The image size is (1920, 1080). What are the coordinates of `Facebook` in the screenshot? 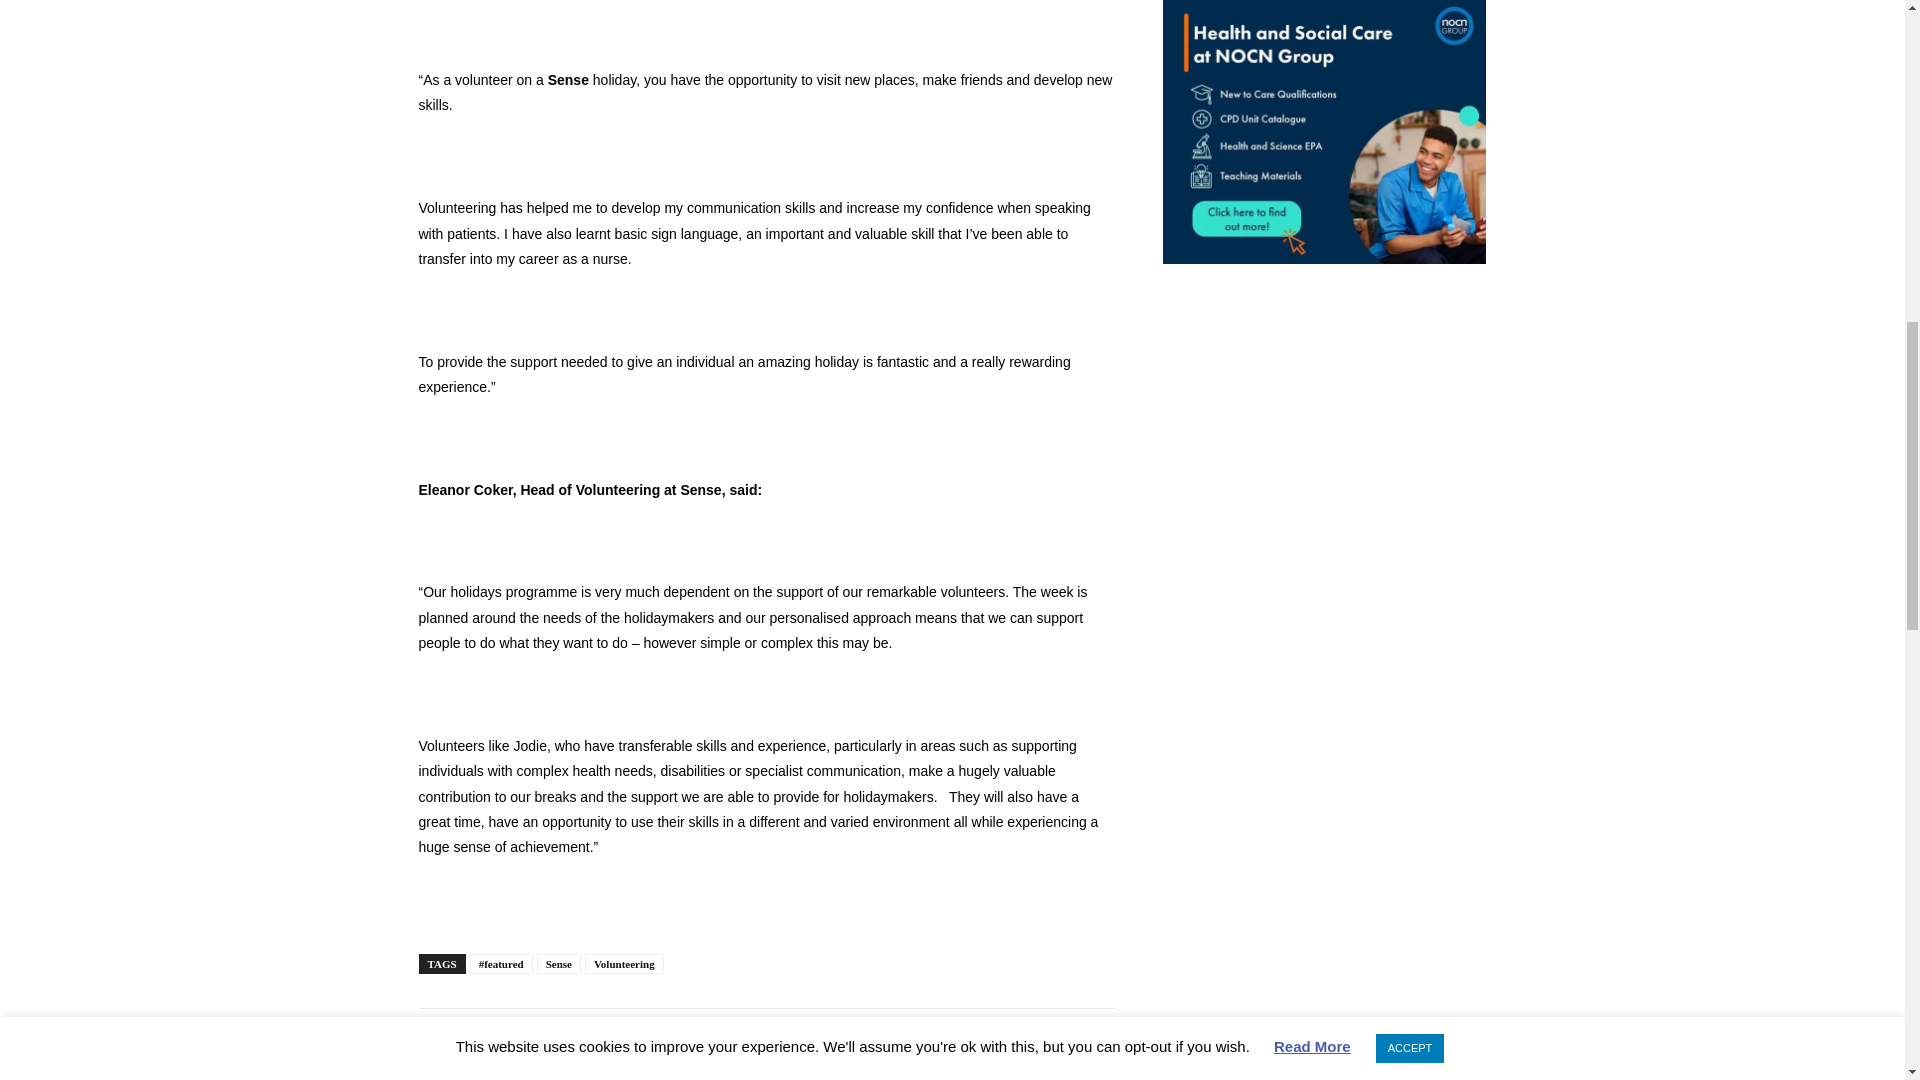 It's located at (438, 1050).